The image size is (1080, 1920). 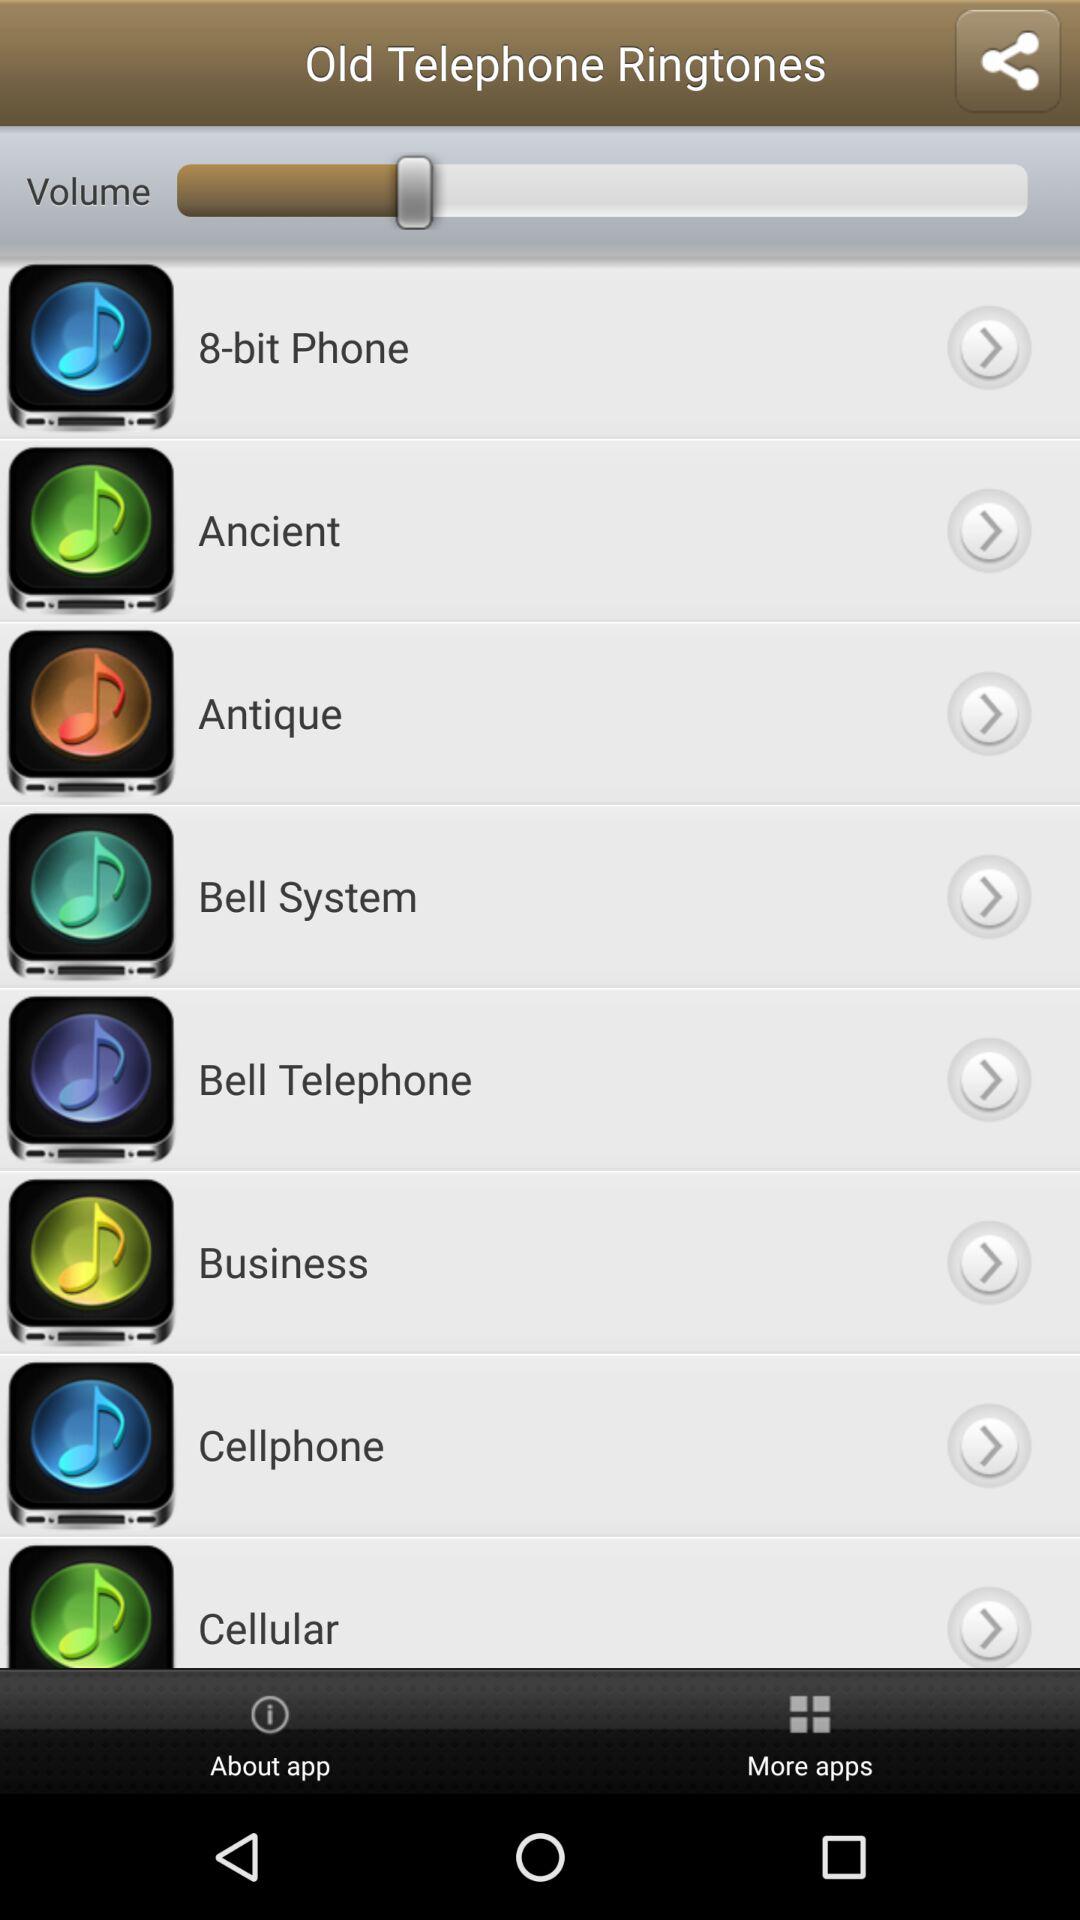 What do you see at coordinates (988, 1444) in the screenshot?
I see `open the selected ringtone page` at bounding box center [988, 1444].